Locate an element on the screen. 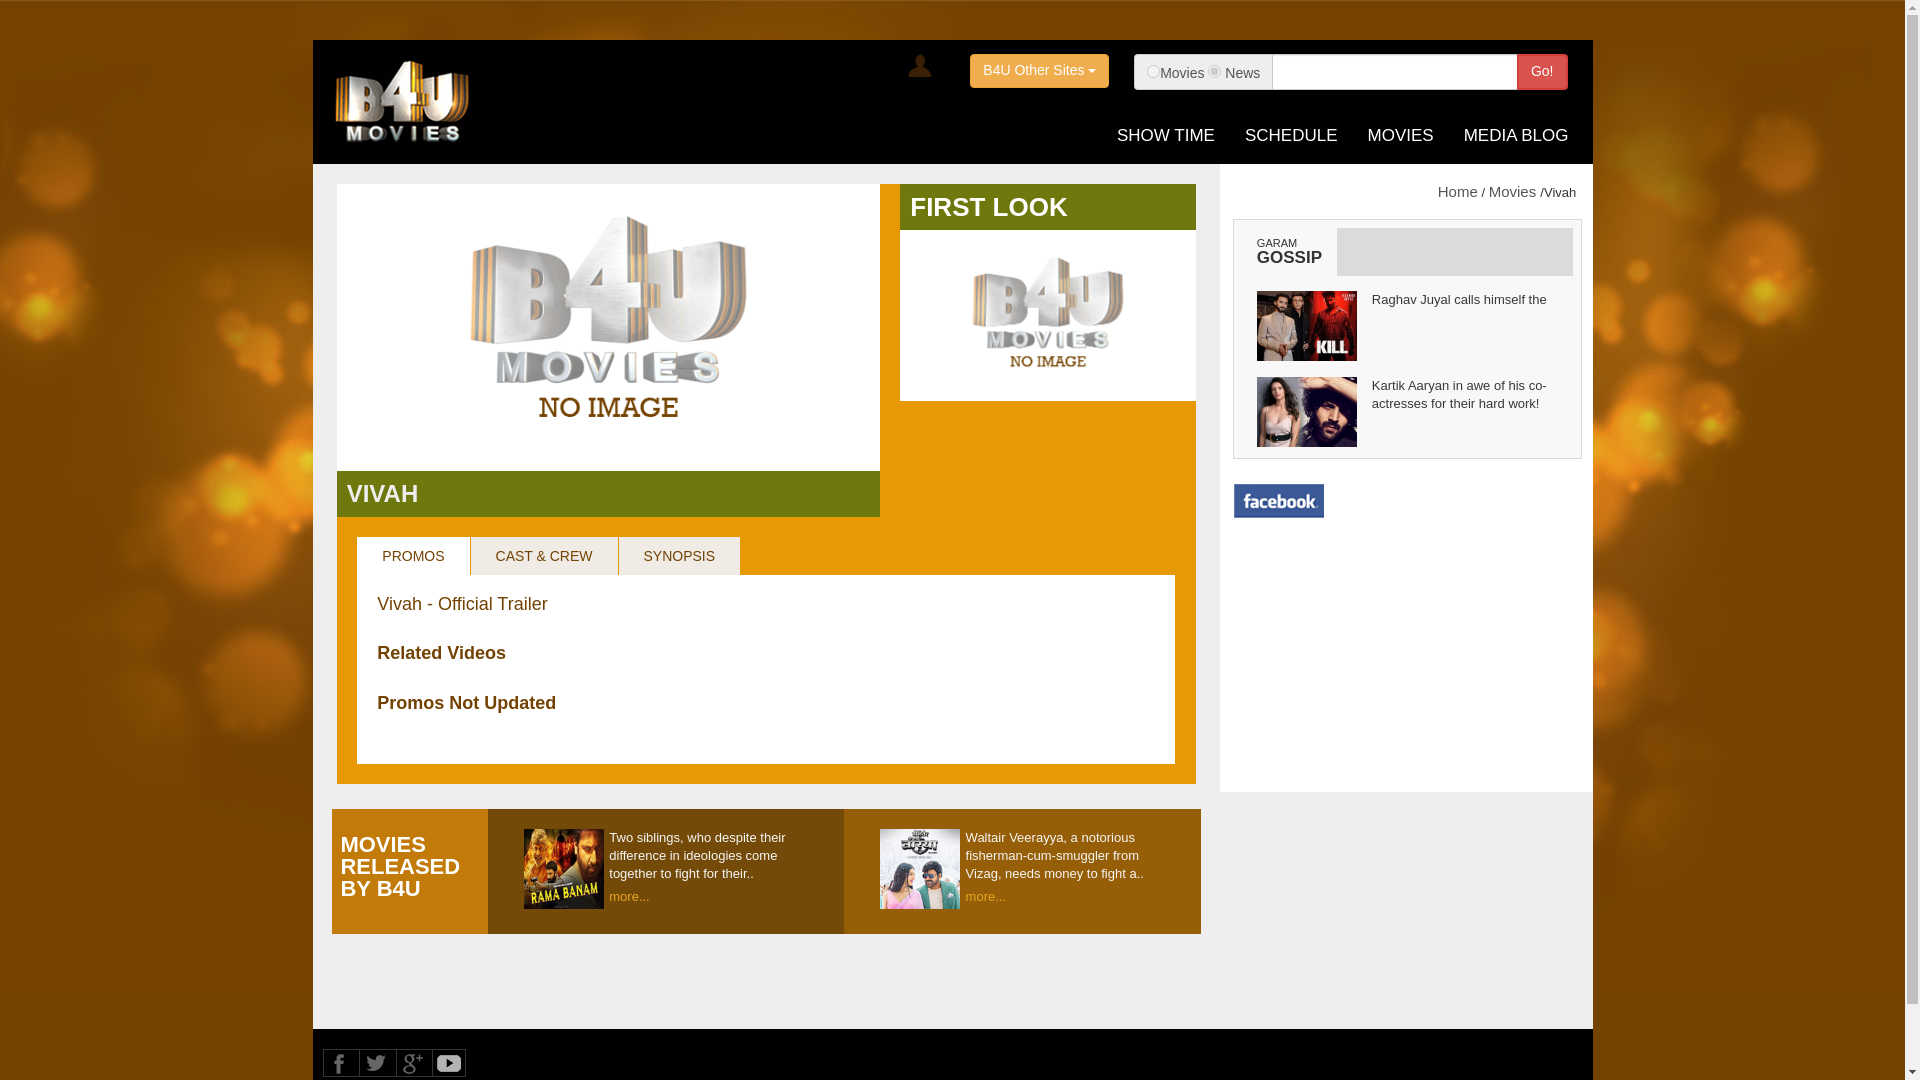 Image resolution: width=1920 pixels, height=1080 pixels. B4U Other Sites is located at coordinates (1039, 70).